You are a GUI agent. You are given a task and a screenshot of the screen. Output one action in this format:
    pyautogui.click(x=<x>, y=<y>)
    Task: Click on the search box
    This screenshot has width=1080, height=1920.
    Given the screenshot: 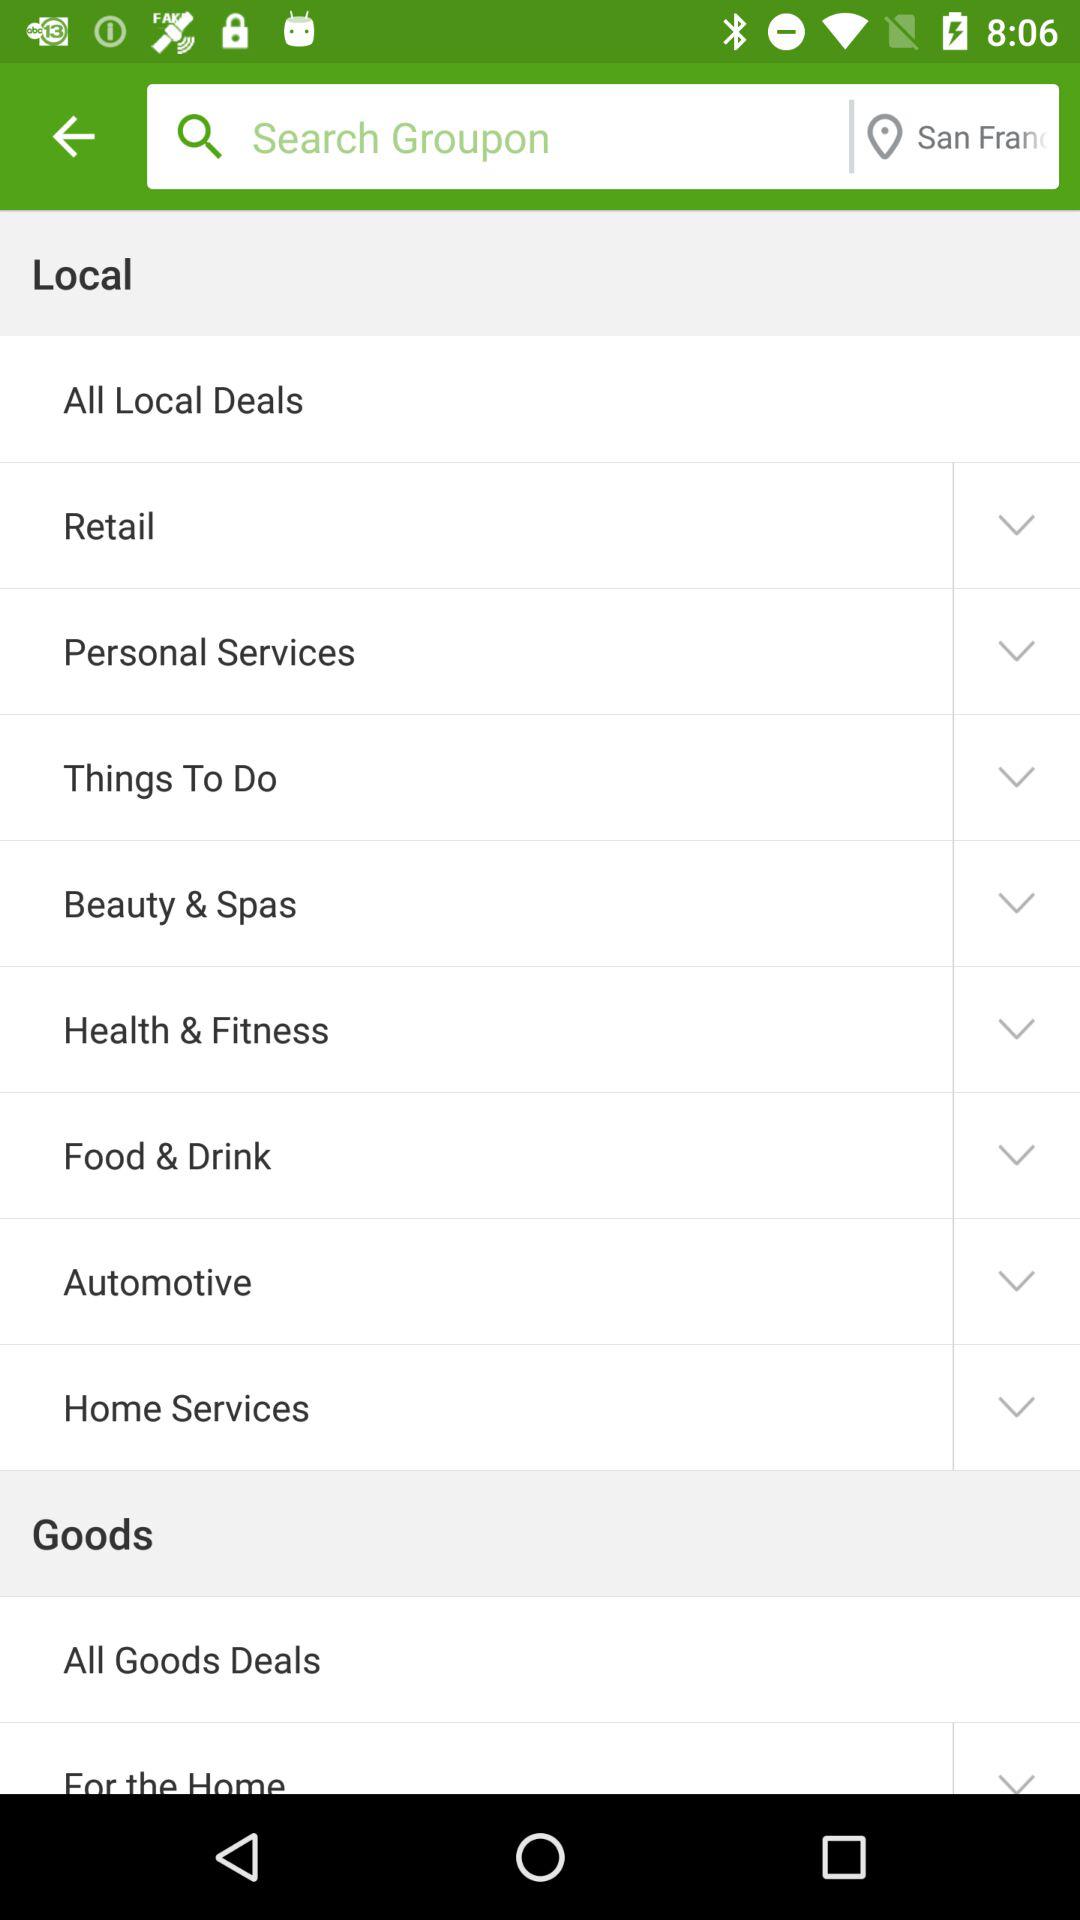 What is the action you would take?
    pyautogui.click(x=545, y=136)
    